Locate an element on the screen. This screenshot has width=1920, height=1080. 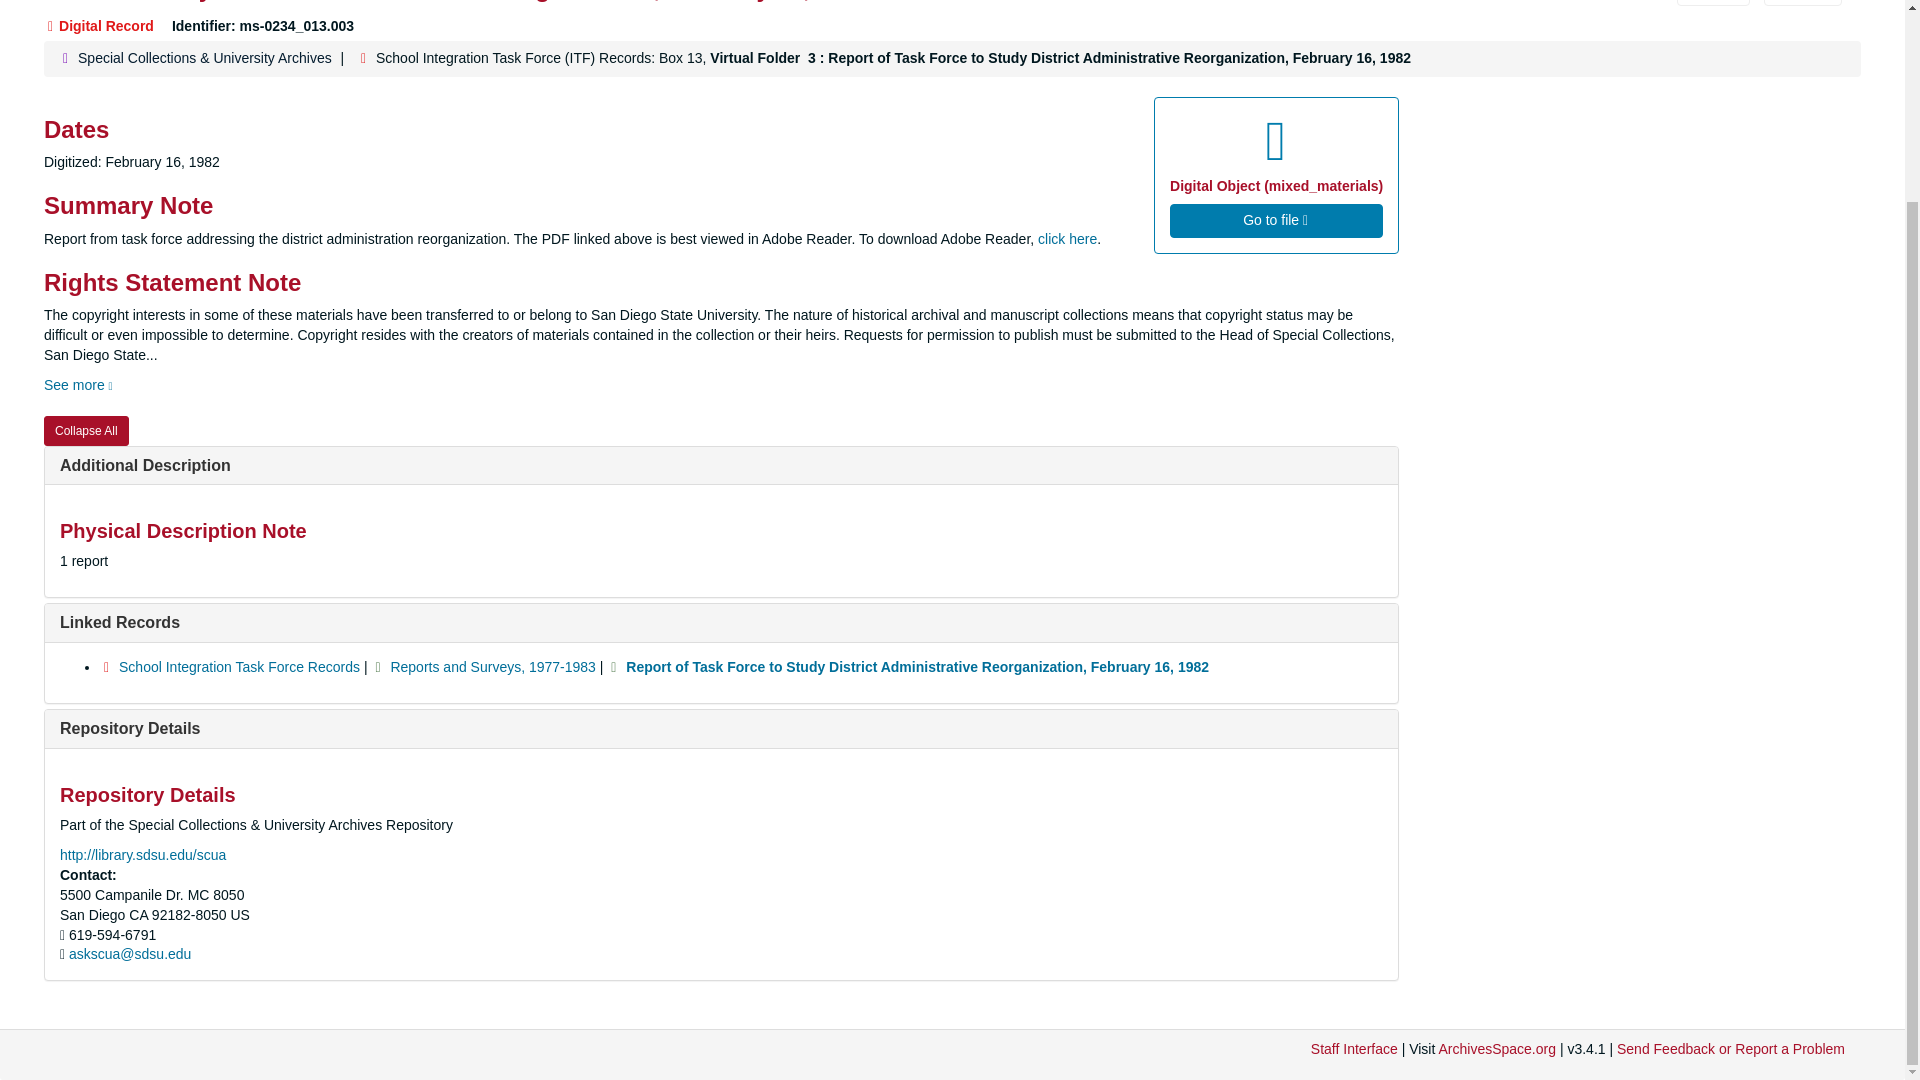
Linked Records is located at coordinates (120, 622).